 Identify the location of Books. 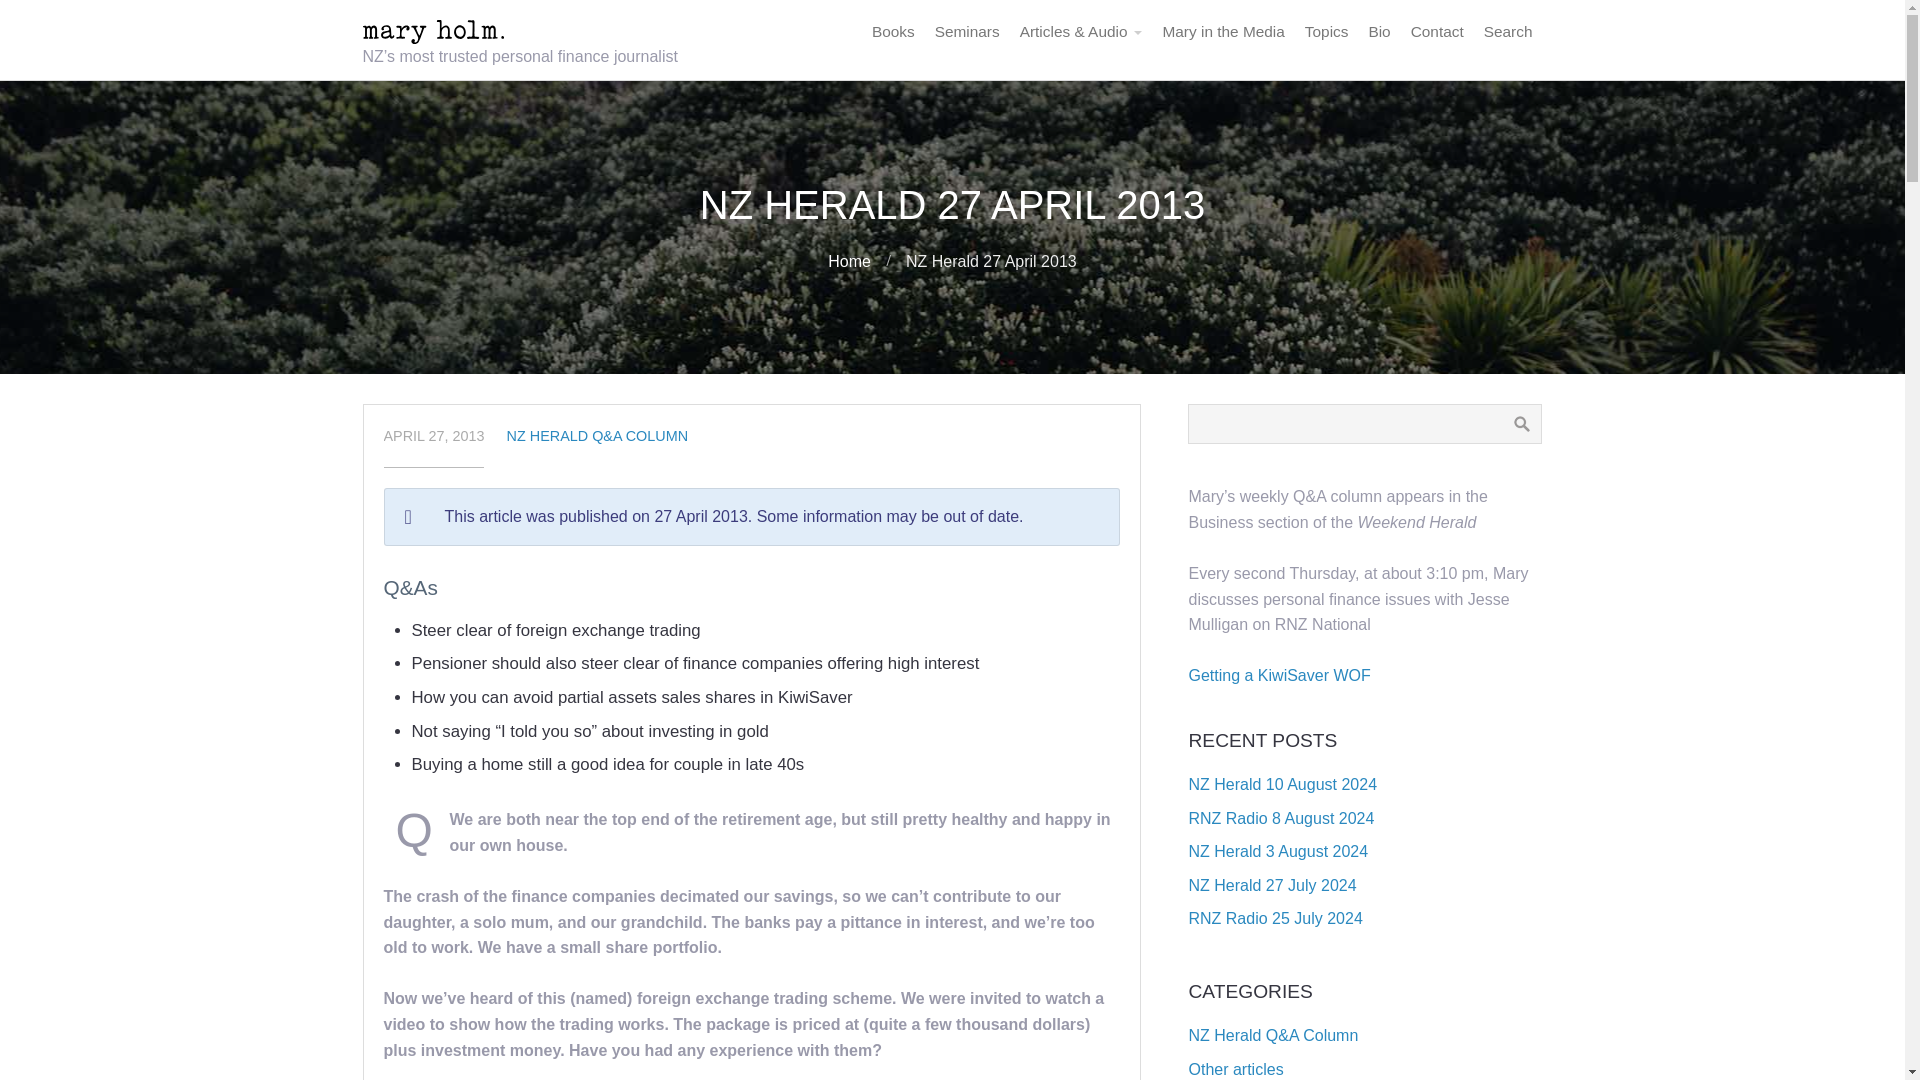
(894, 32).